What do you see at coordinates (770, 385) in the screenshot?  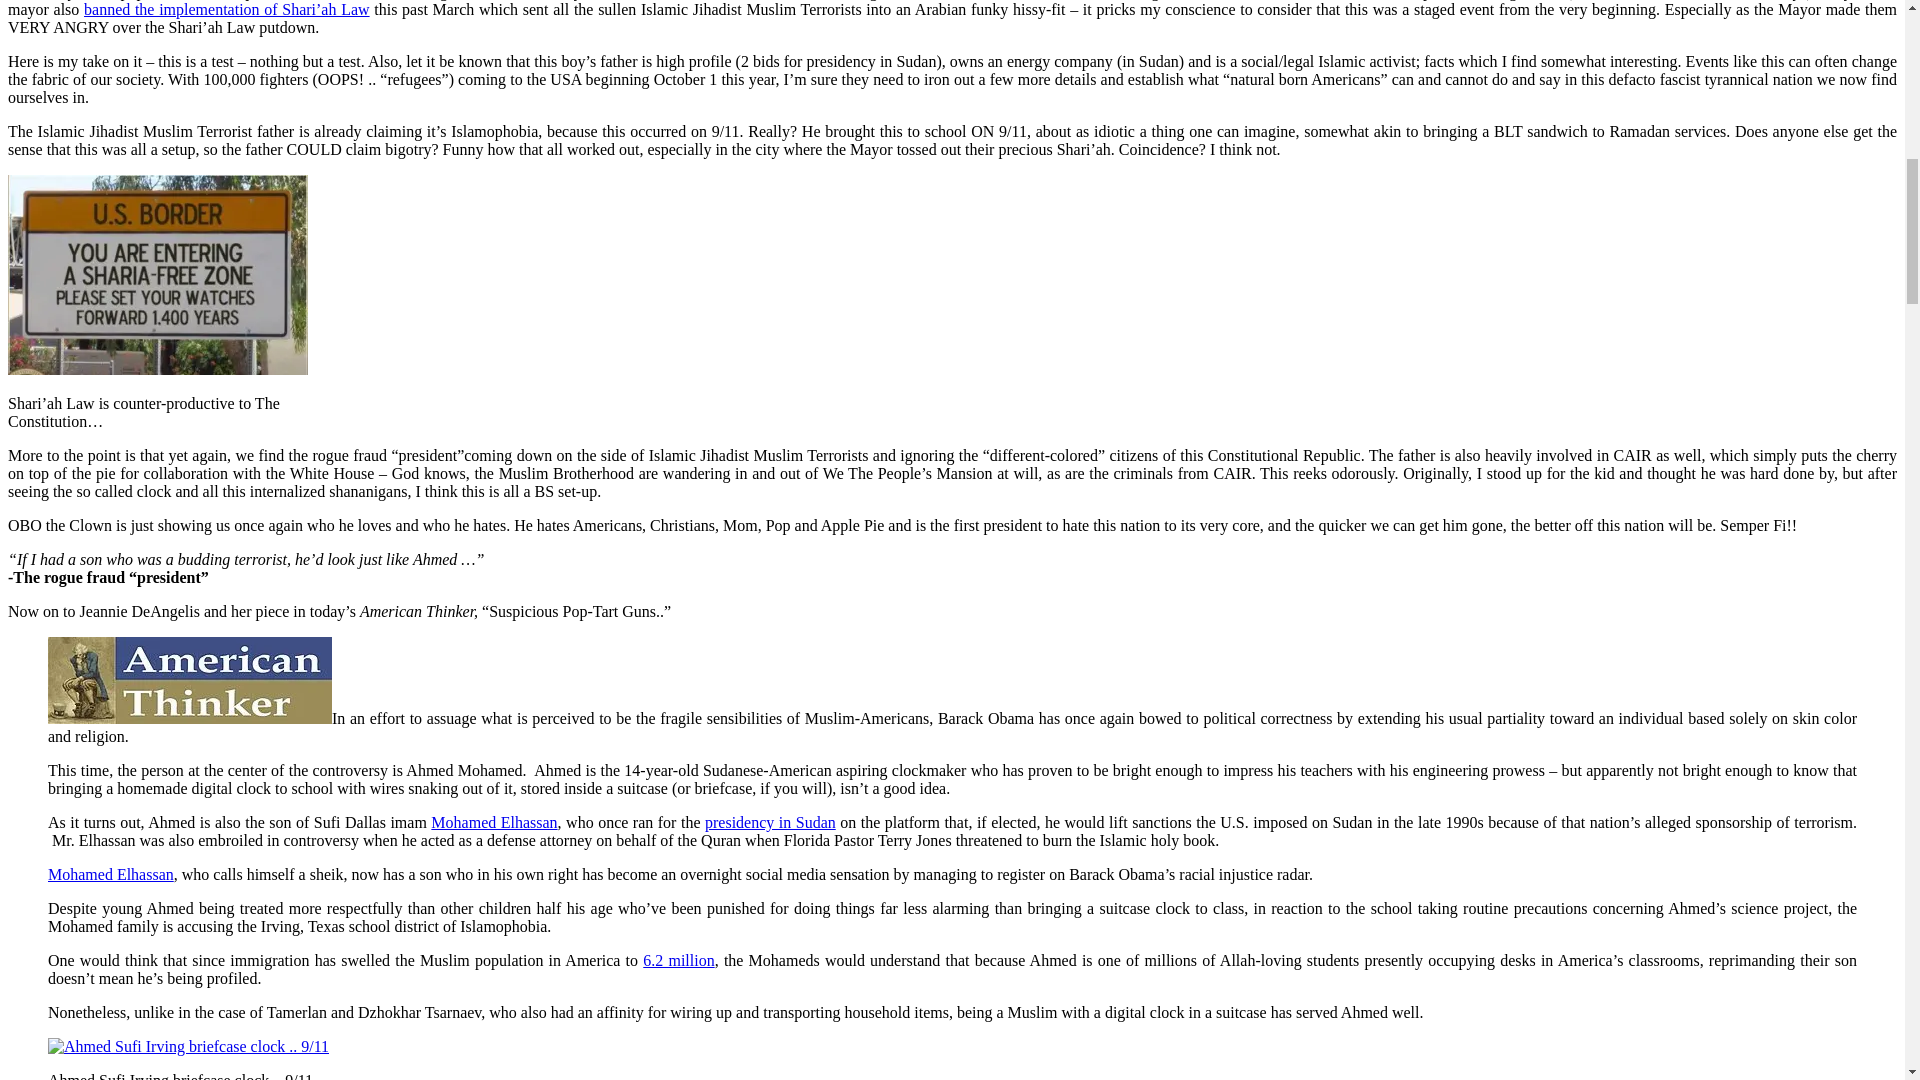 I see `presidency in Sudan` at bounding box center [770, 385].